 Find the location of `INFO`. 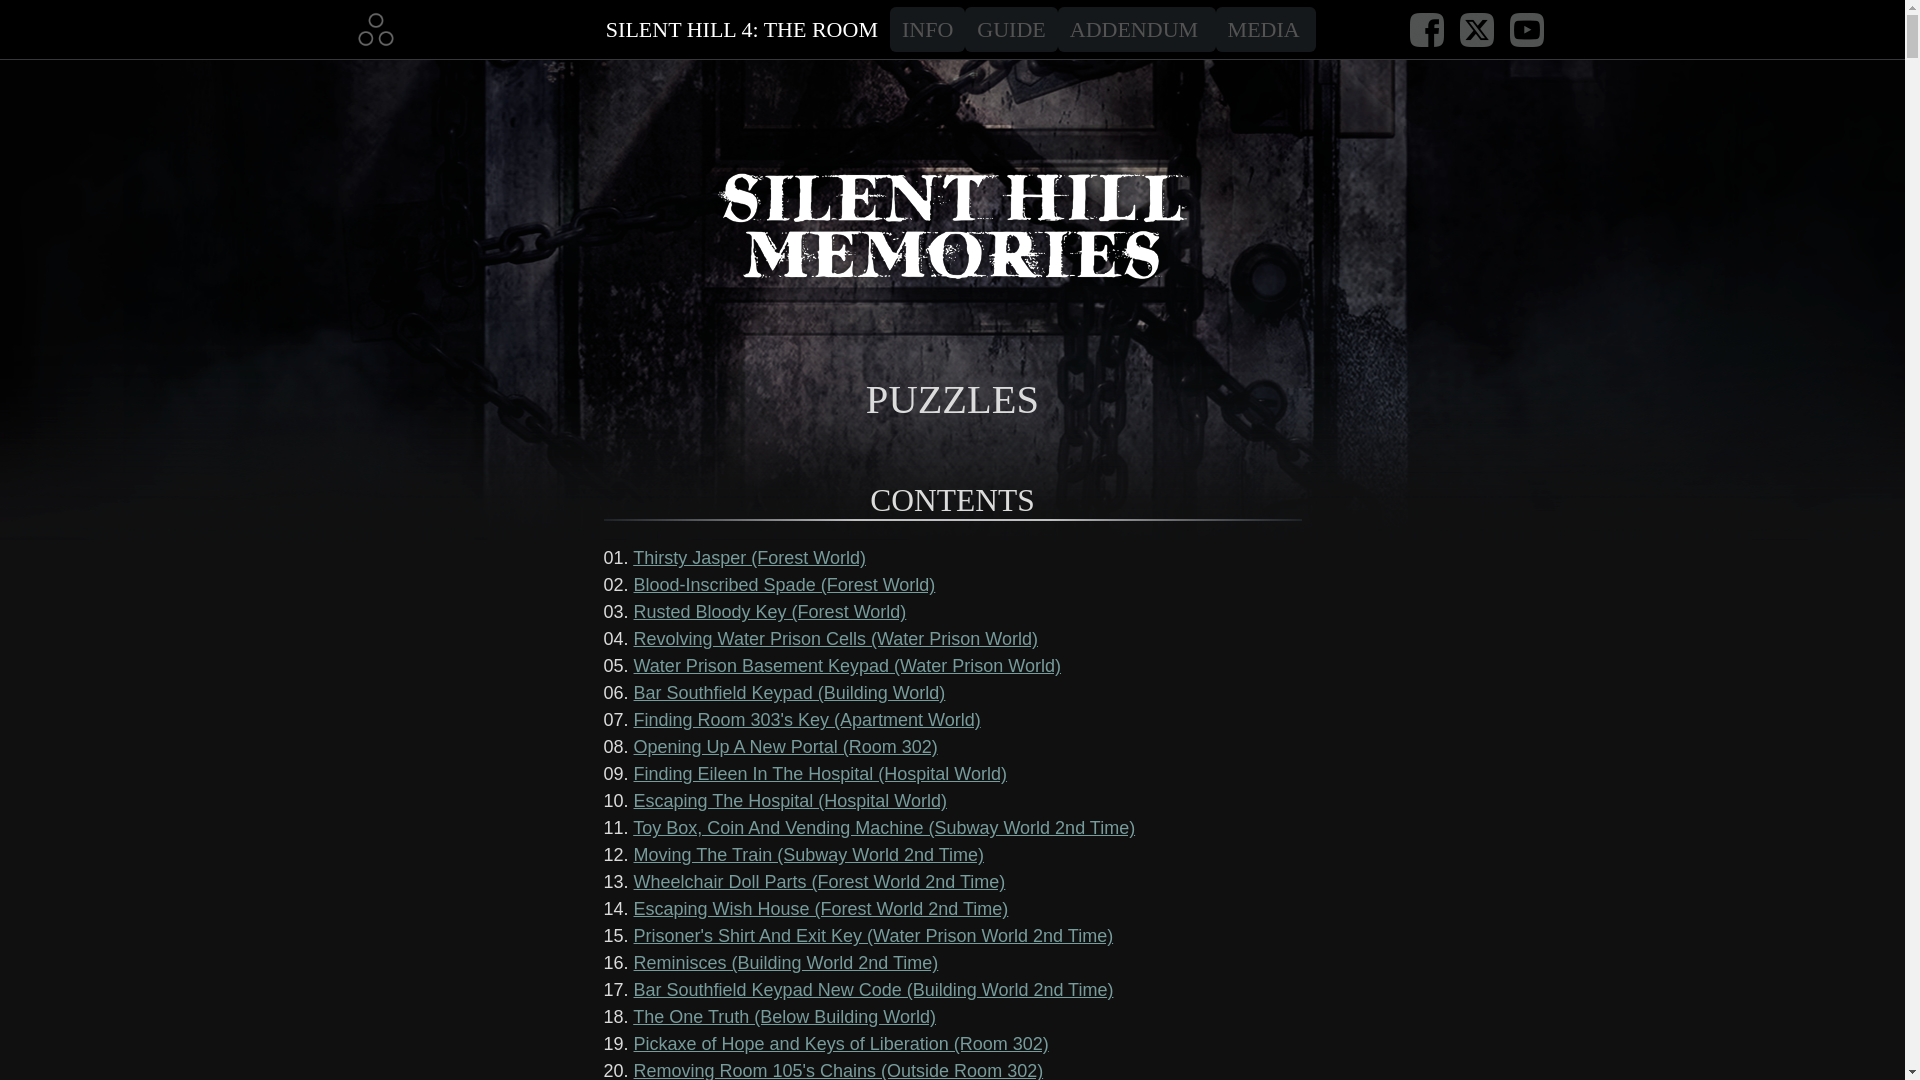

INFO is located at coordinates (928, 28).